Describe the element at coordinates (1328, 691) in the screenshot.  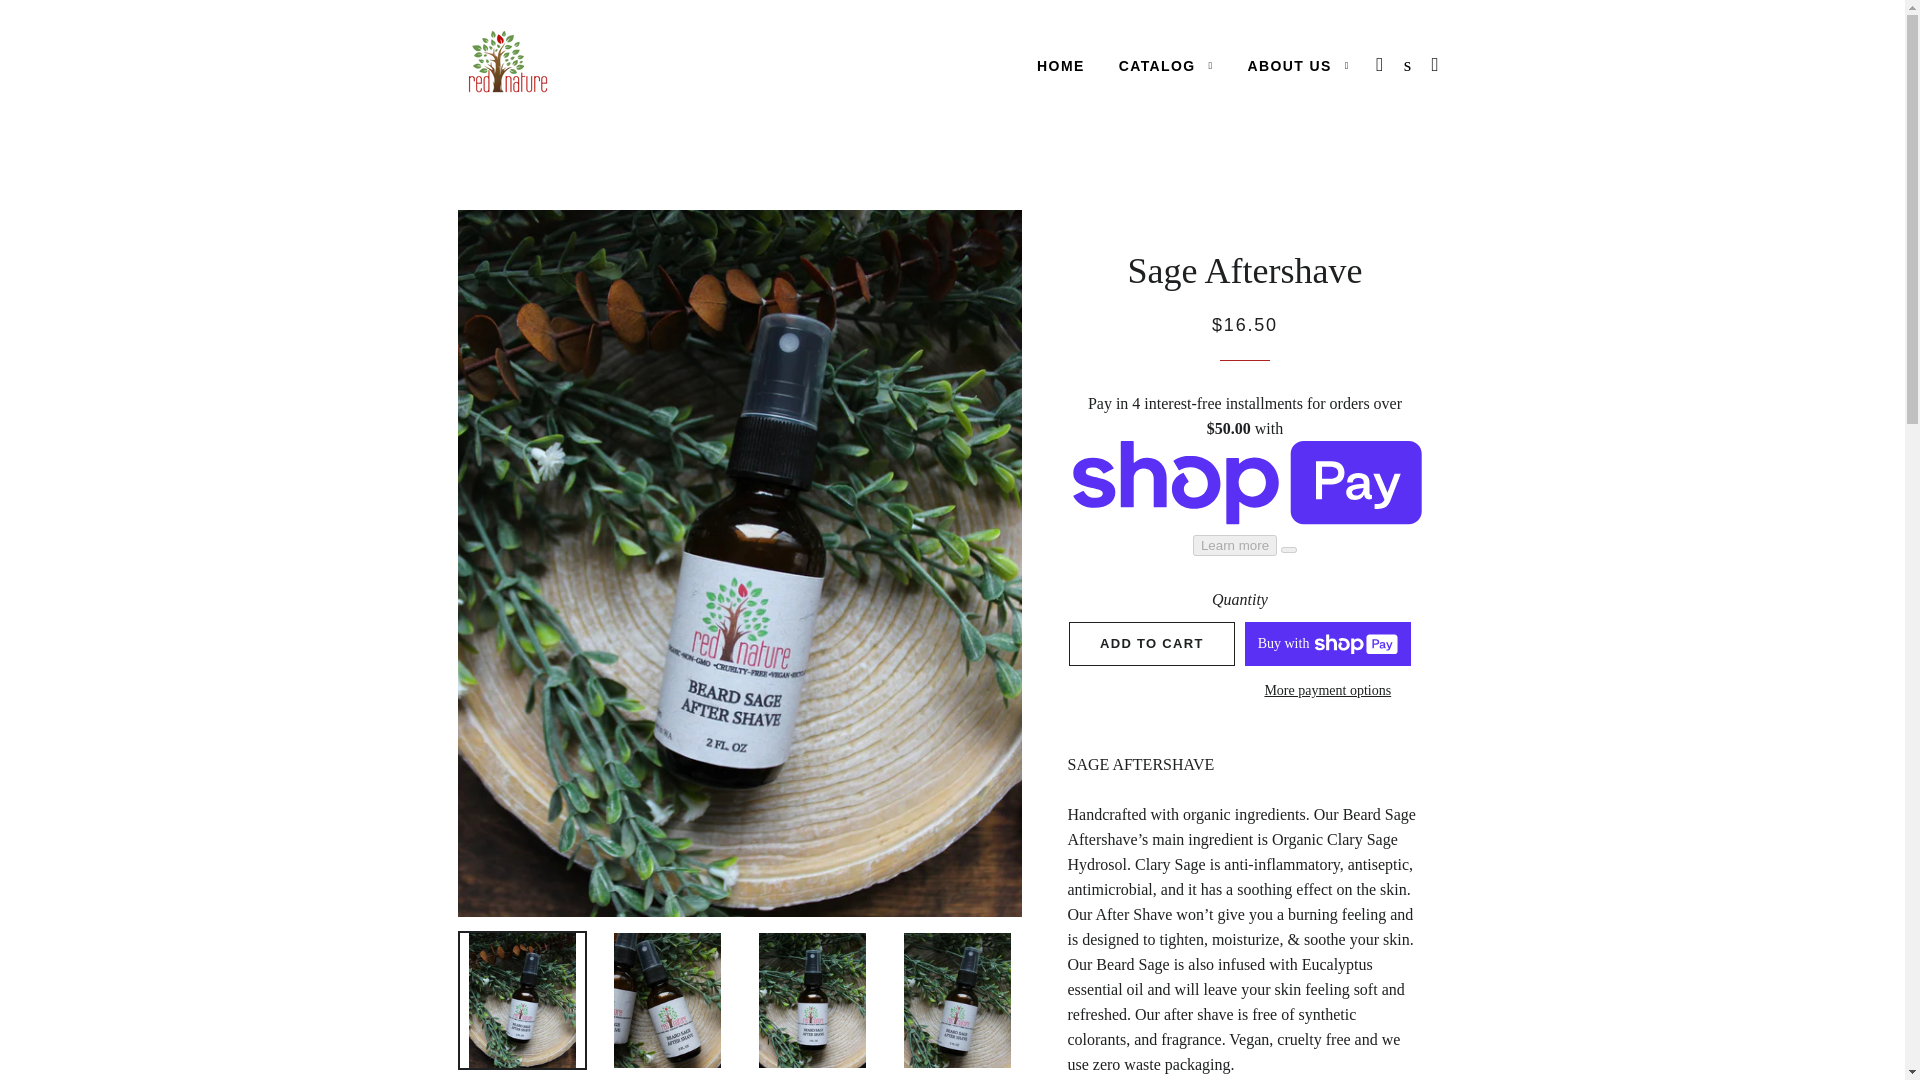
I see `More payment options` at that location.